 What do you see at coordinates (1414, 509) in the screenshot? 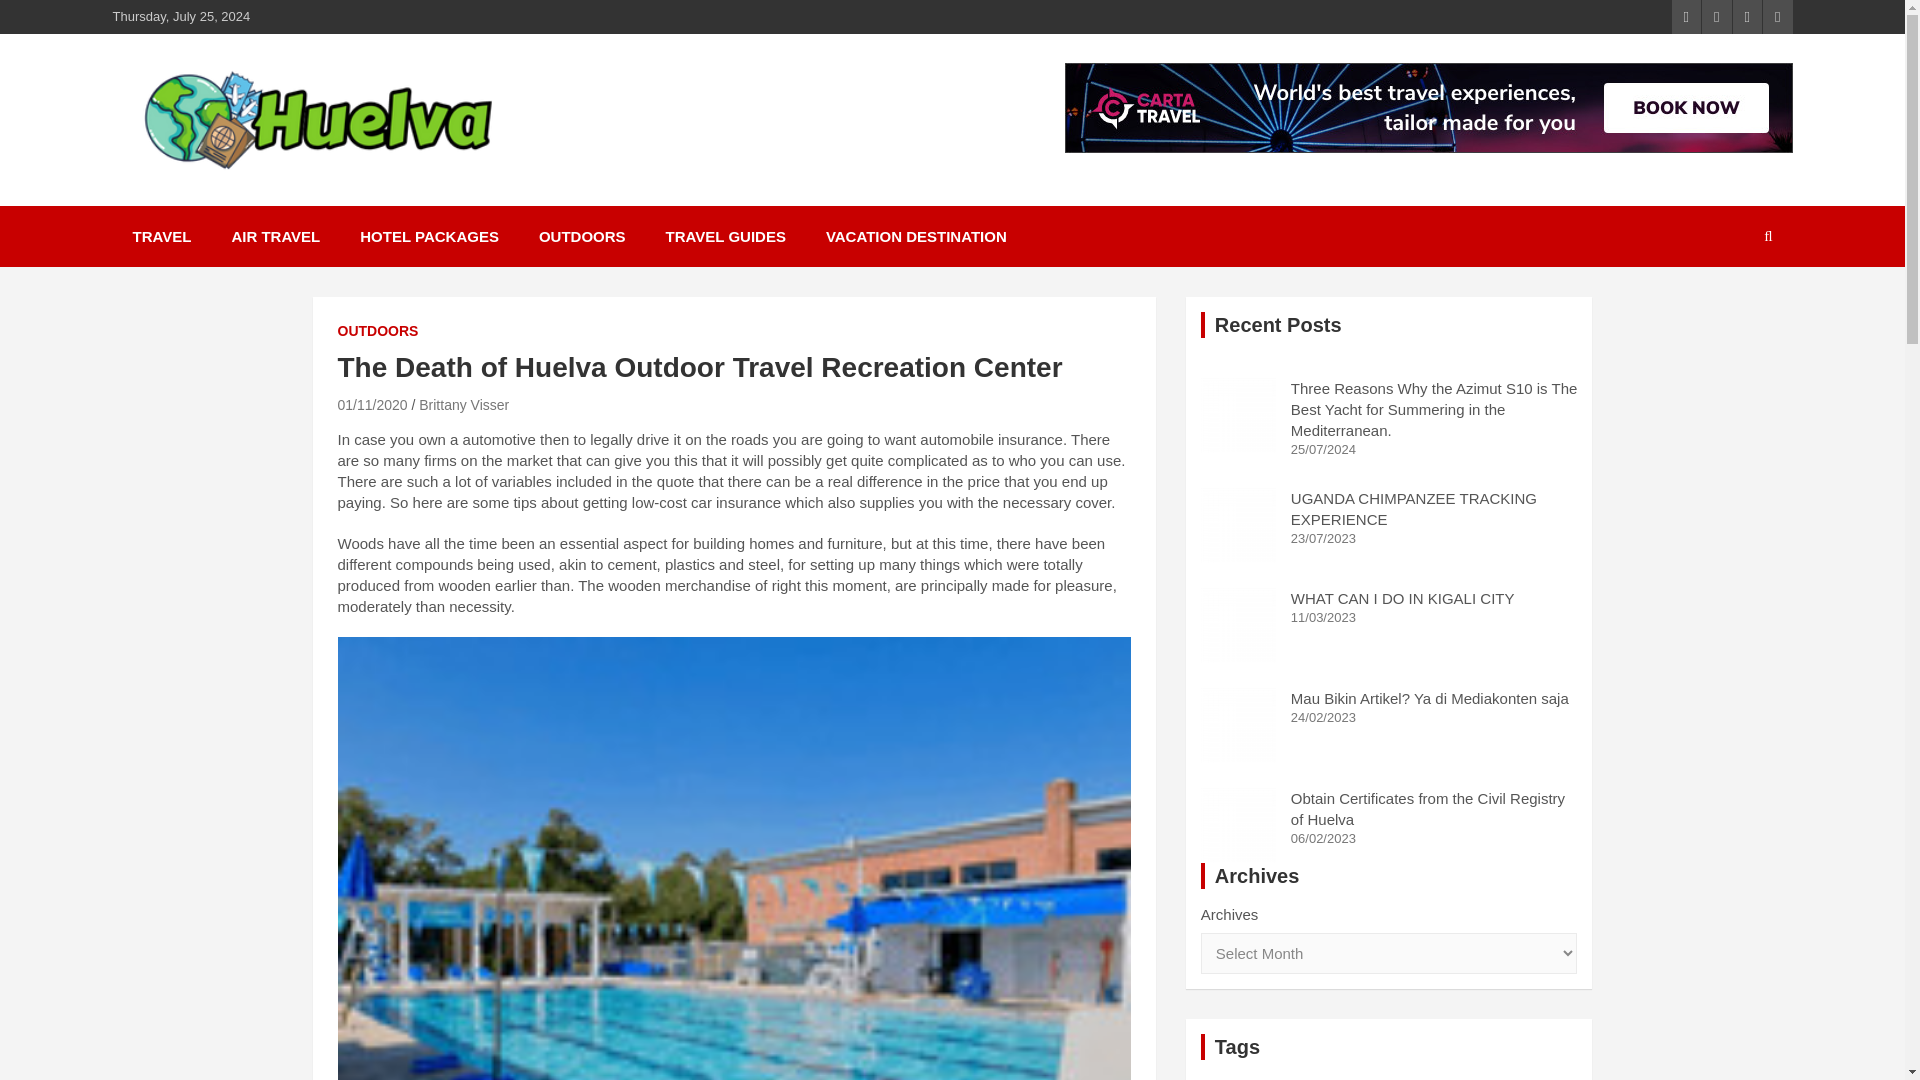
I see `UGANDA CHIMPANZEE TRACKING EXPERIENCE` at bounding box center [1414, 509].